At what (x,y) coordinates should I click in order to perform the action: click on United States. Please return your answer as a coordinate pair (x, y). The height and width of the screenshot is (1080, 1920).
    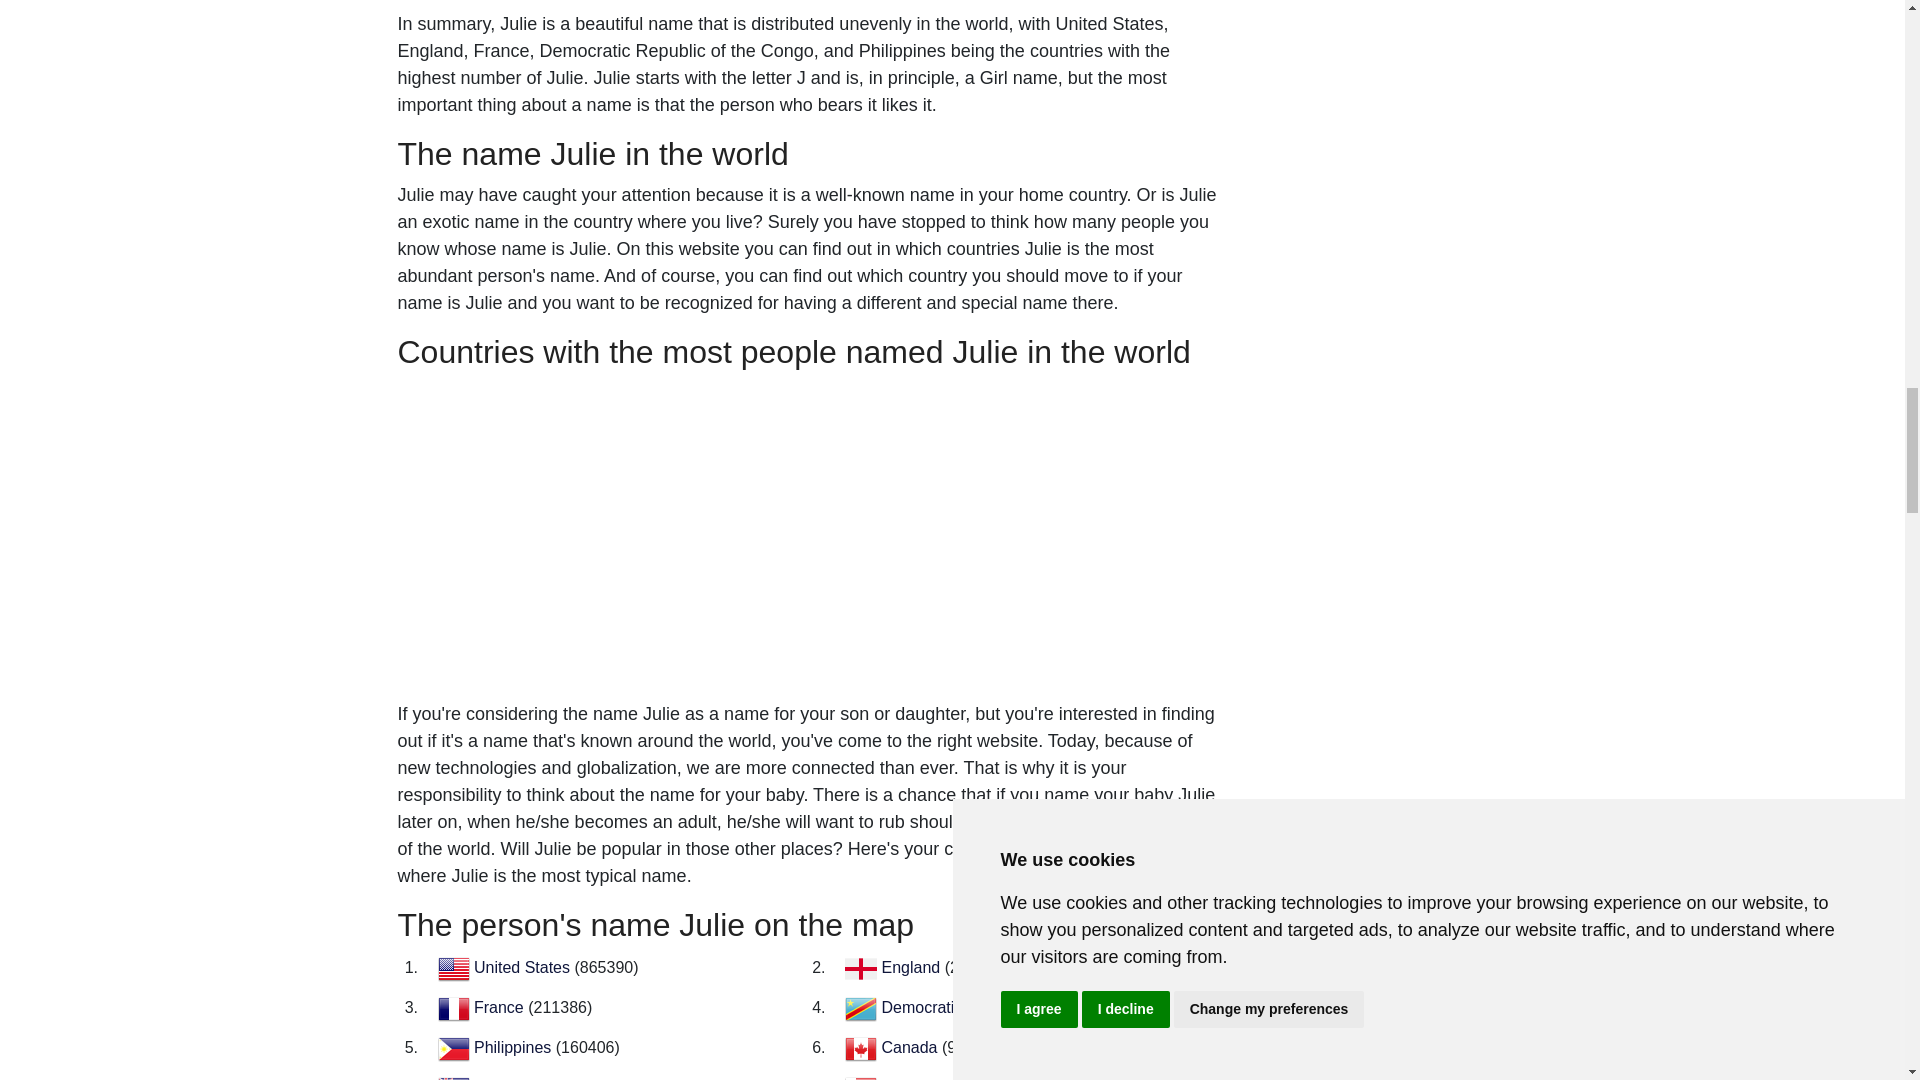
    Looking at the image, I should click on (524, 968).